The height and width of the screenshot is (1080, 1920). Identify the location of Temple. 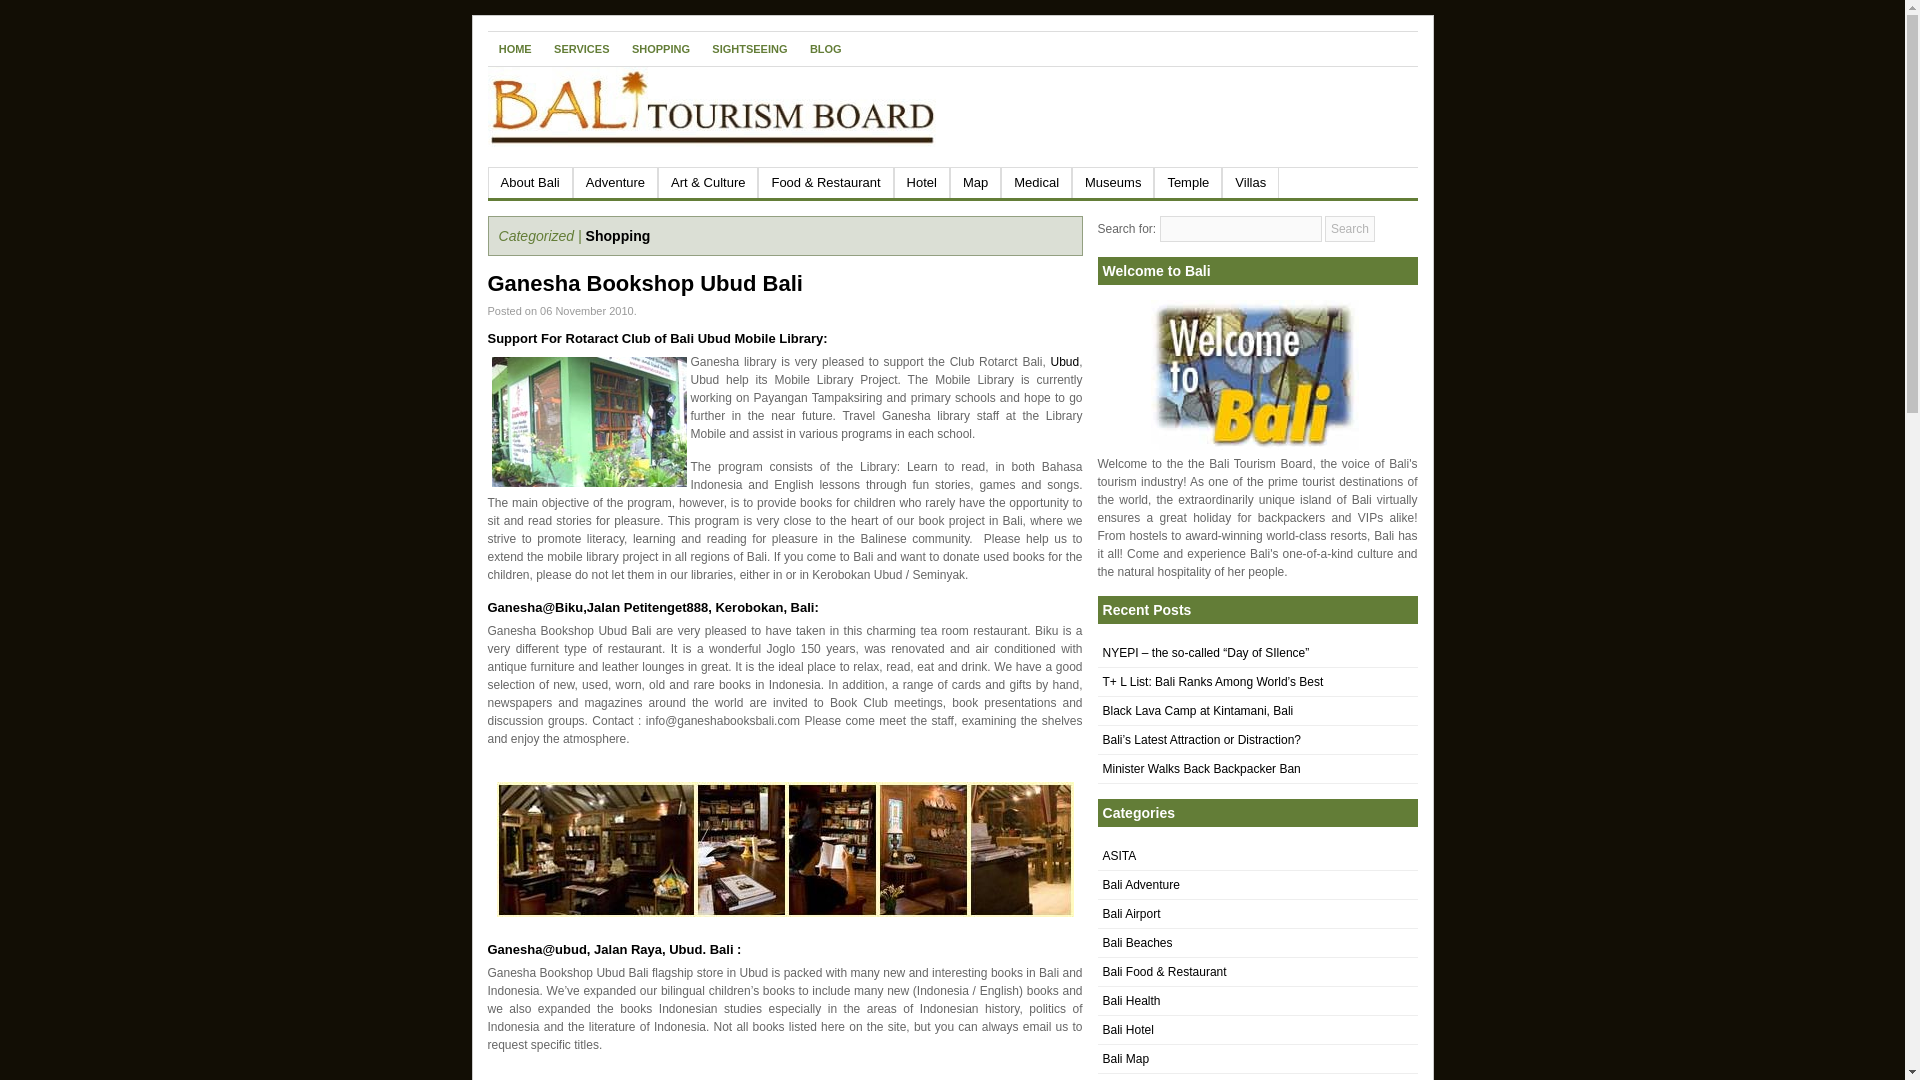
(1187, 182).